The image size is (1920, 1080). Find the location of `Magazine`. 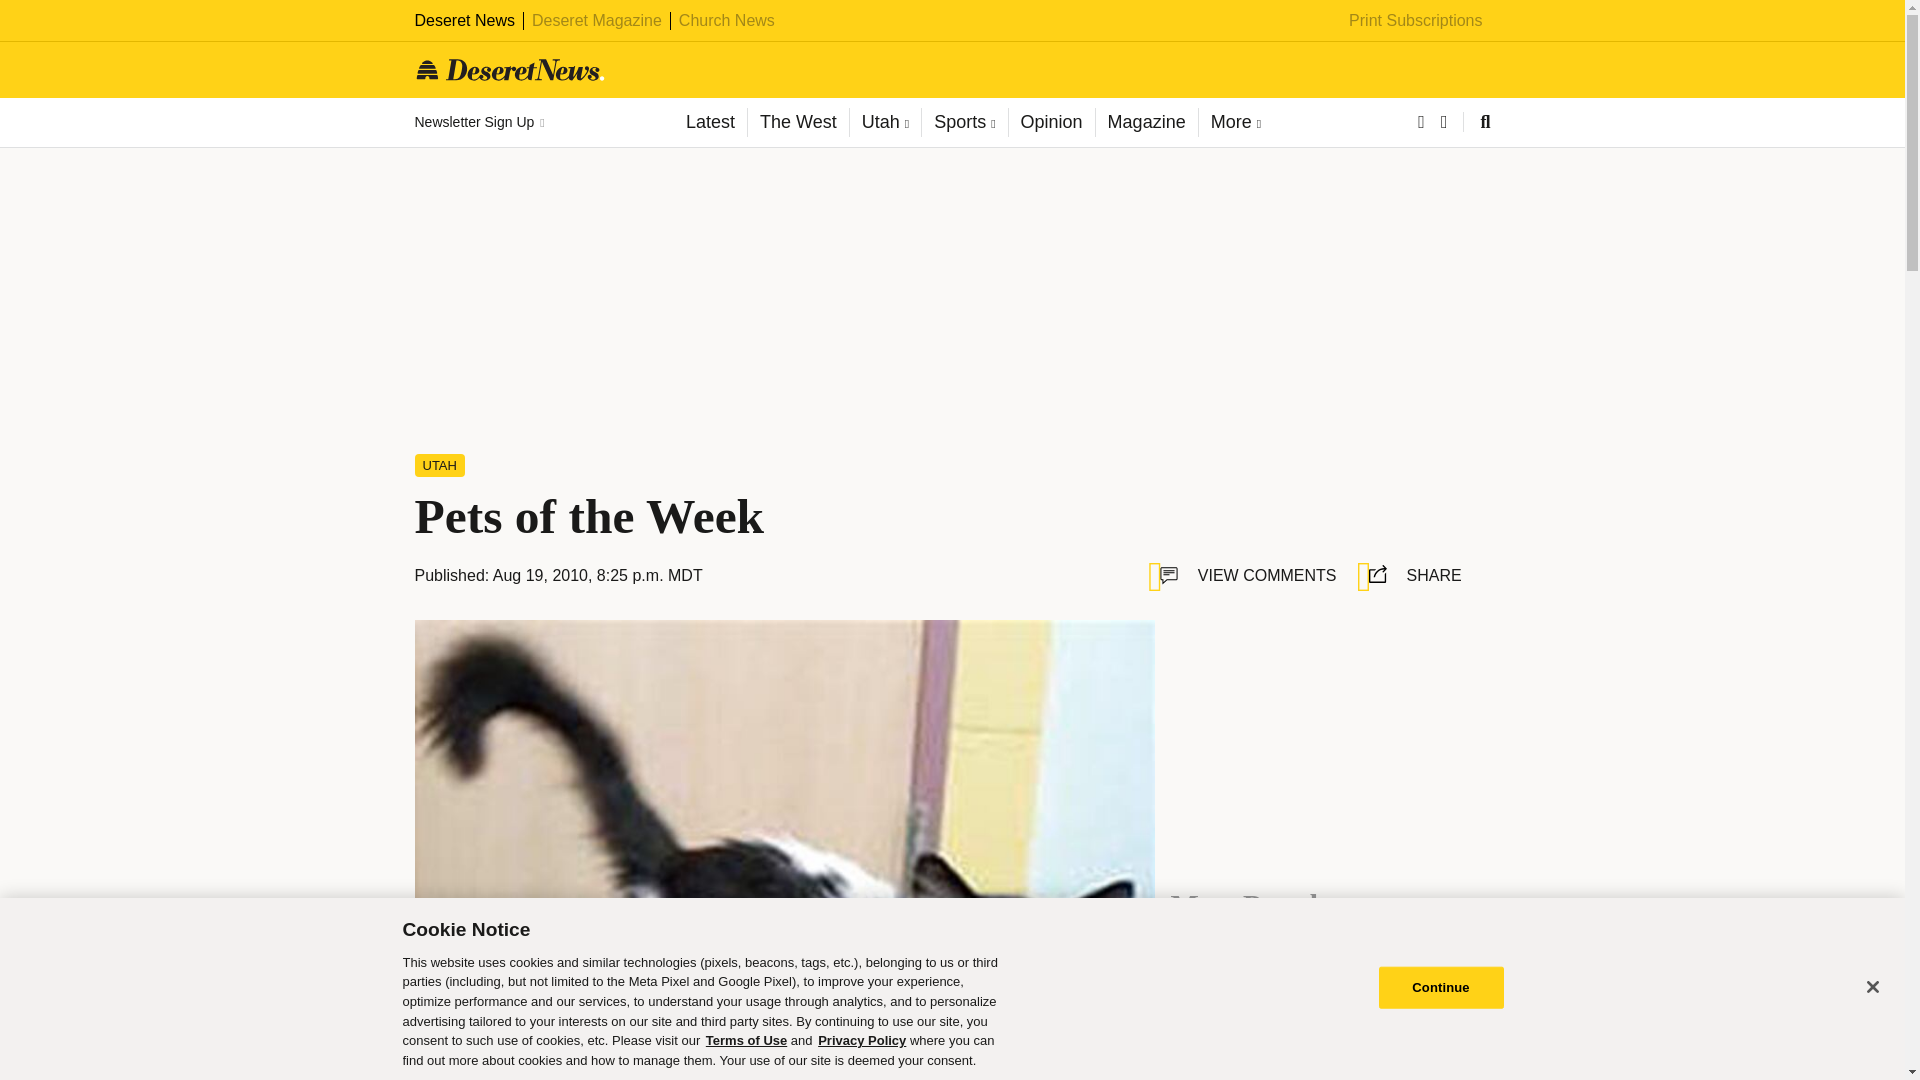

Magazine is located at coordinates (1146, 122).